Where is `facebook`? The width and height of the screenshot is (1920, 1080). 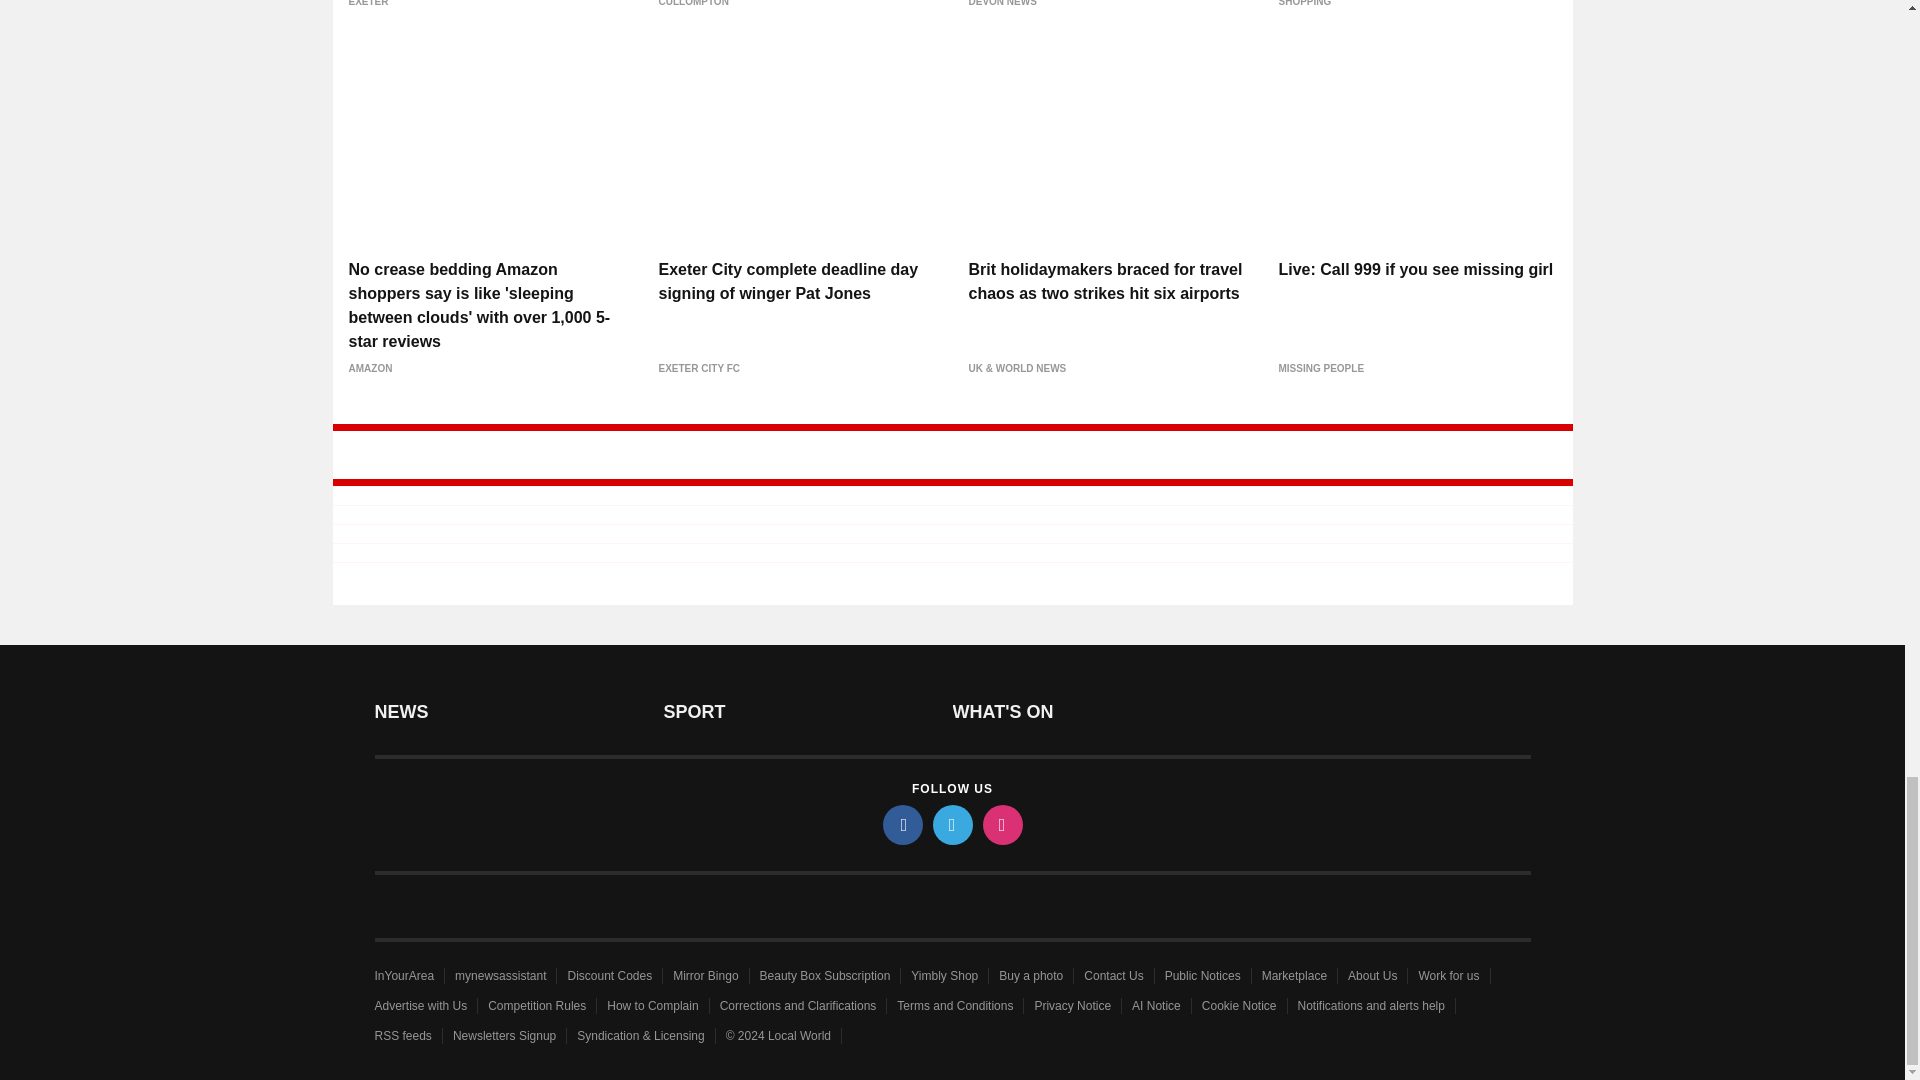 facebook is located at coordinates (901, 824).